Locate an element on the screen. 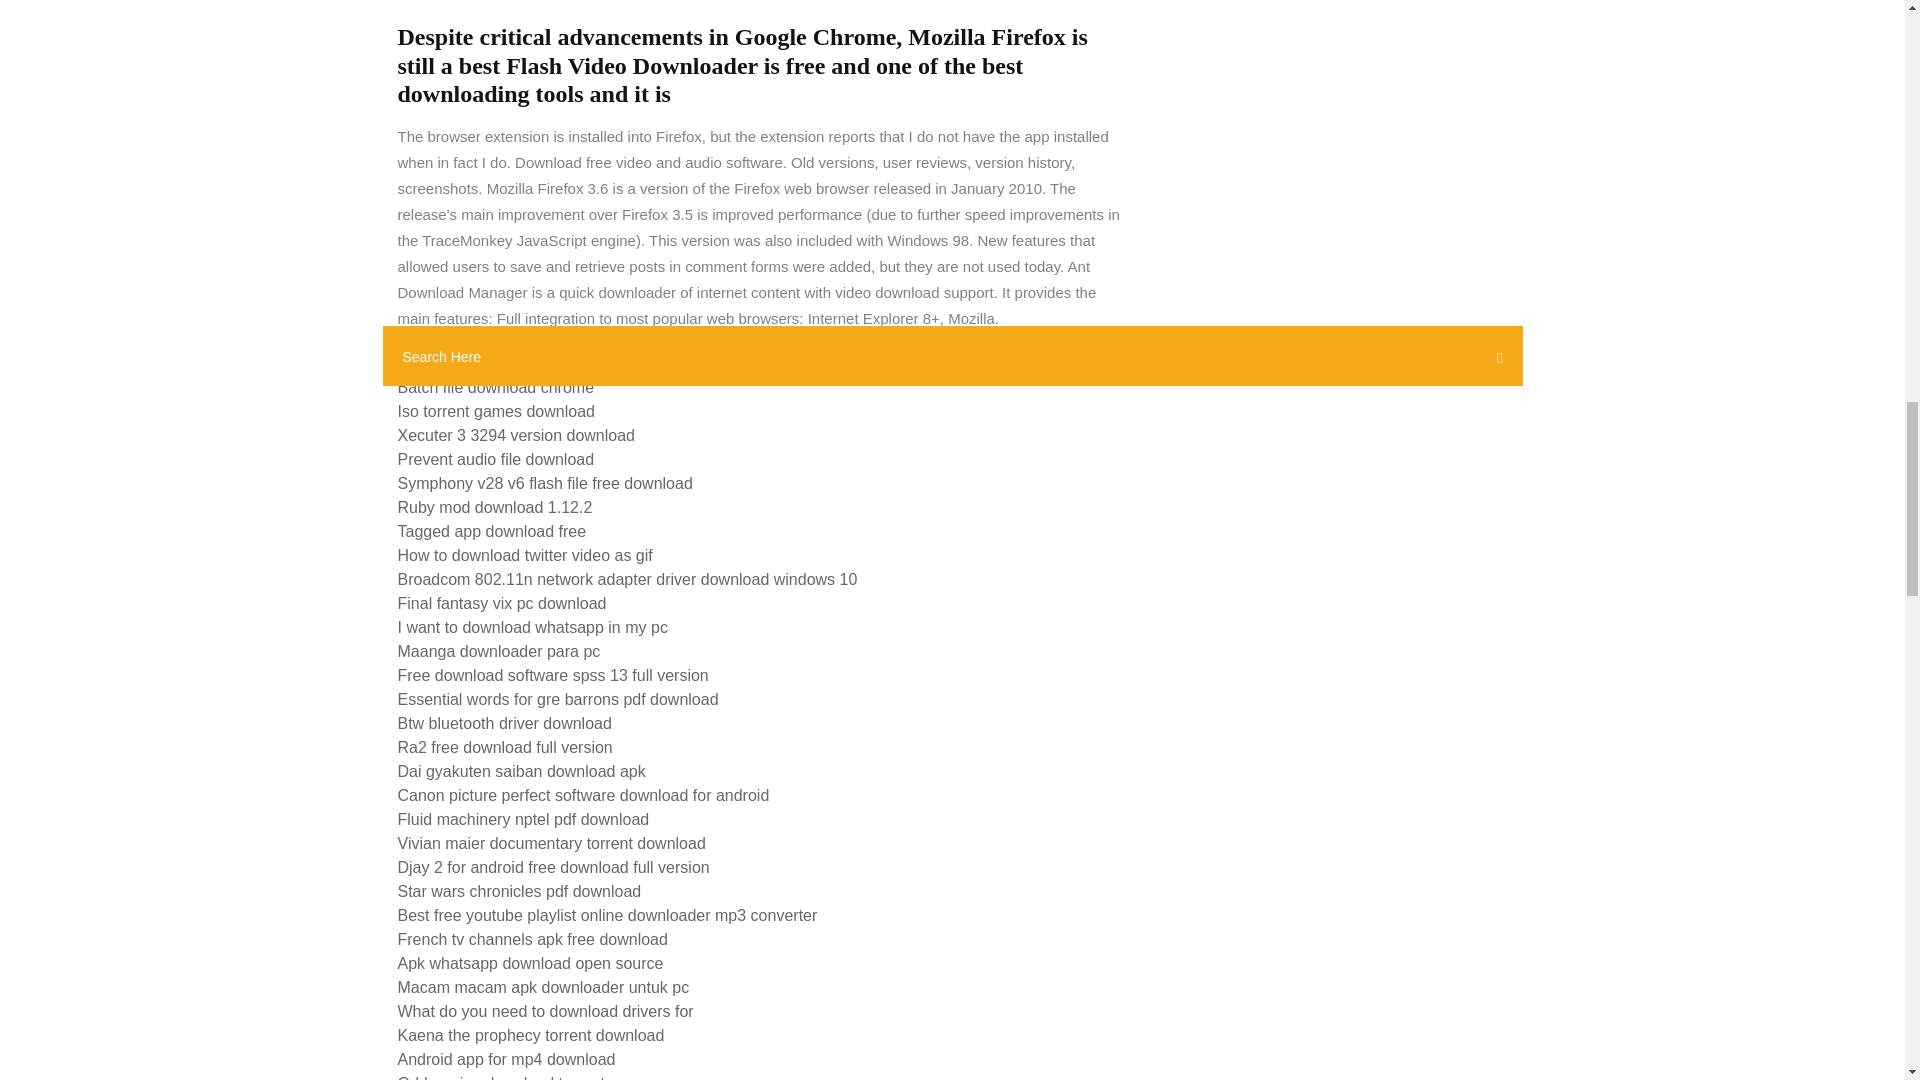 Image resolution: width=1920 pixels, height=1080 pixels. Maanga downloader para pc is located at coordinates (498, 650).